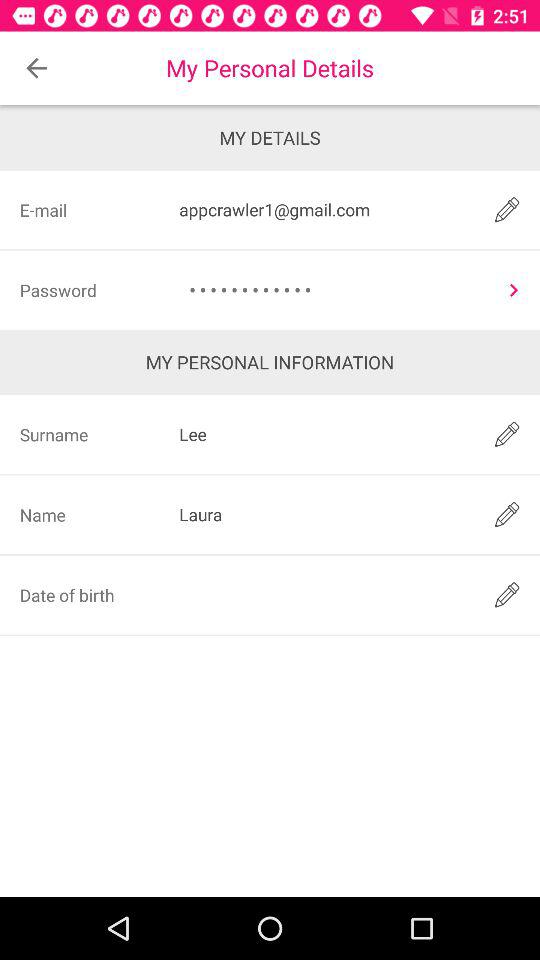  Describe the element at coordinates (506, 594) in the screenshot. I see `edit option` at that location.